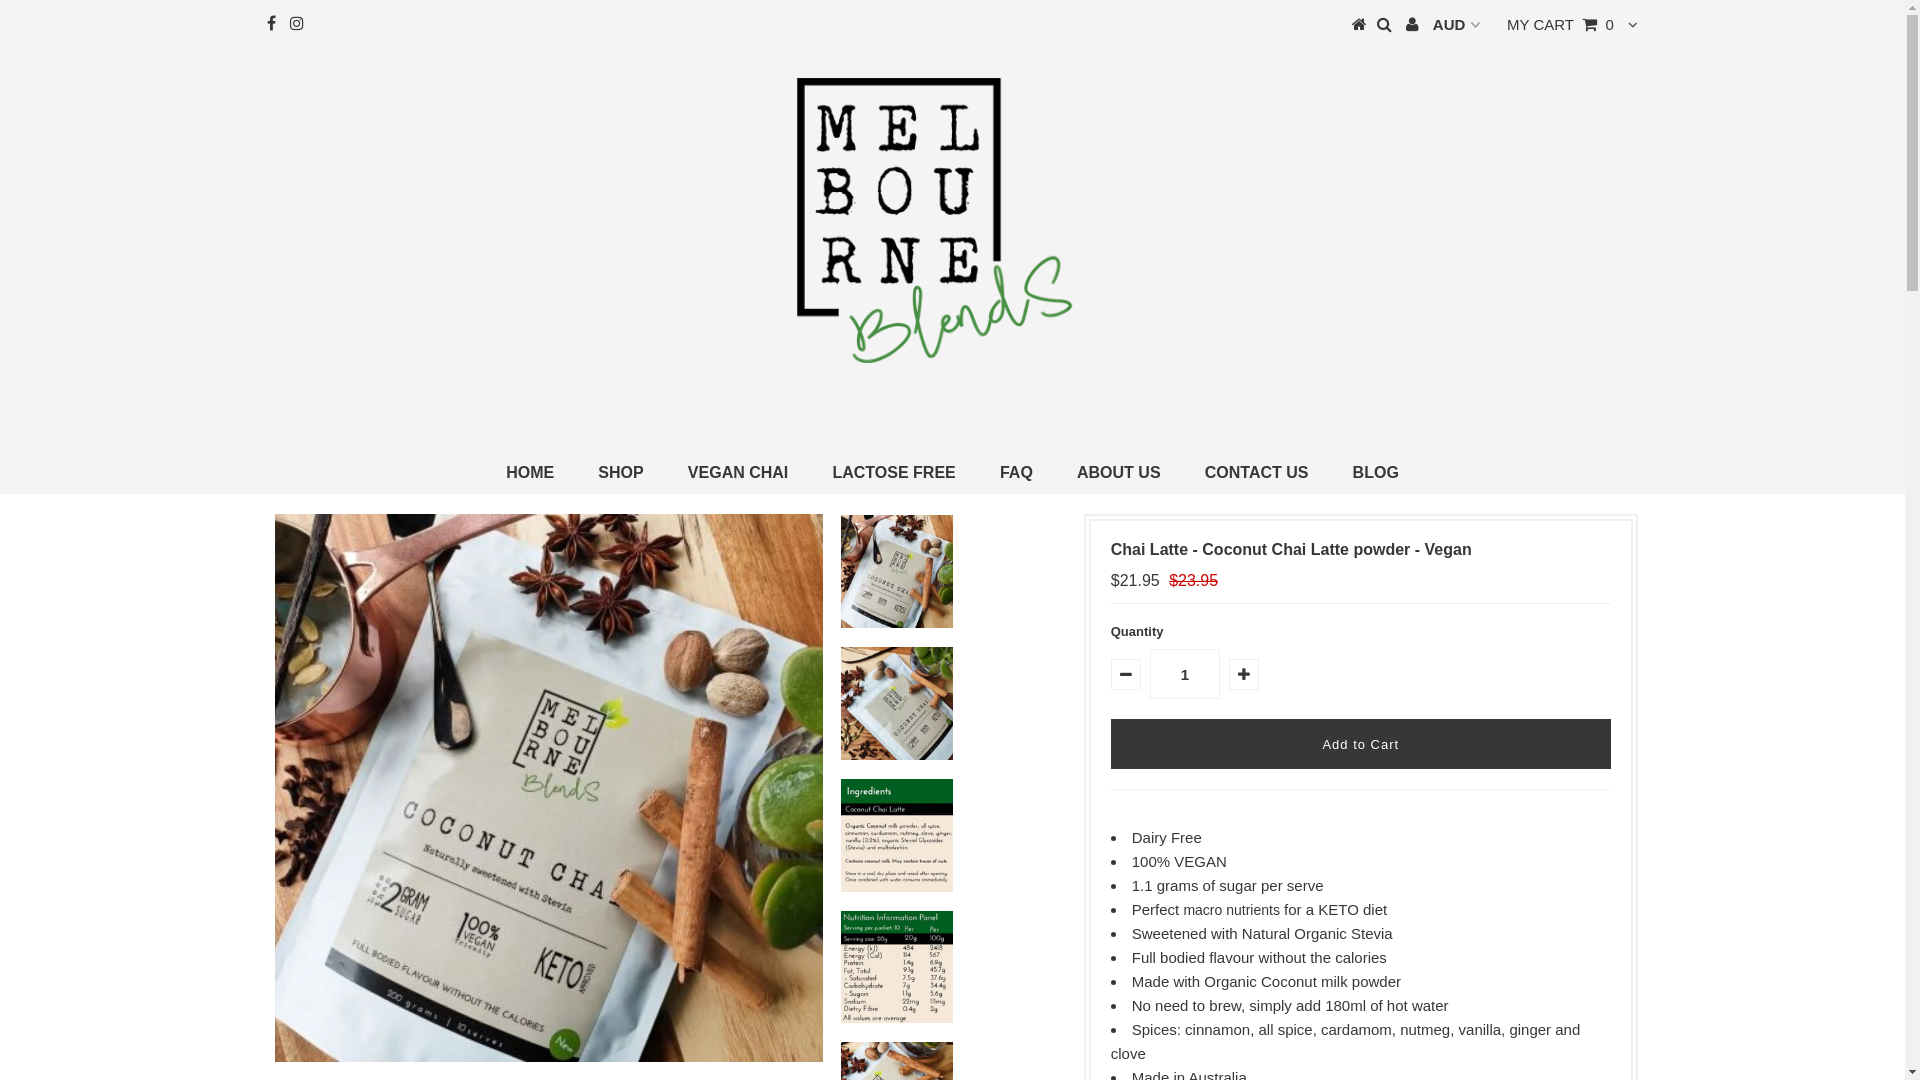  Describe the element at coordinates (1257, 473) in the screenshot. I see `CONTACT US` at that location.